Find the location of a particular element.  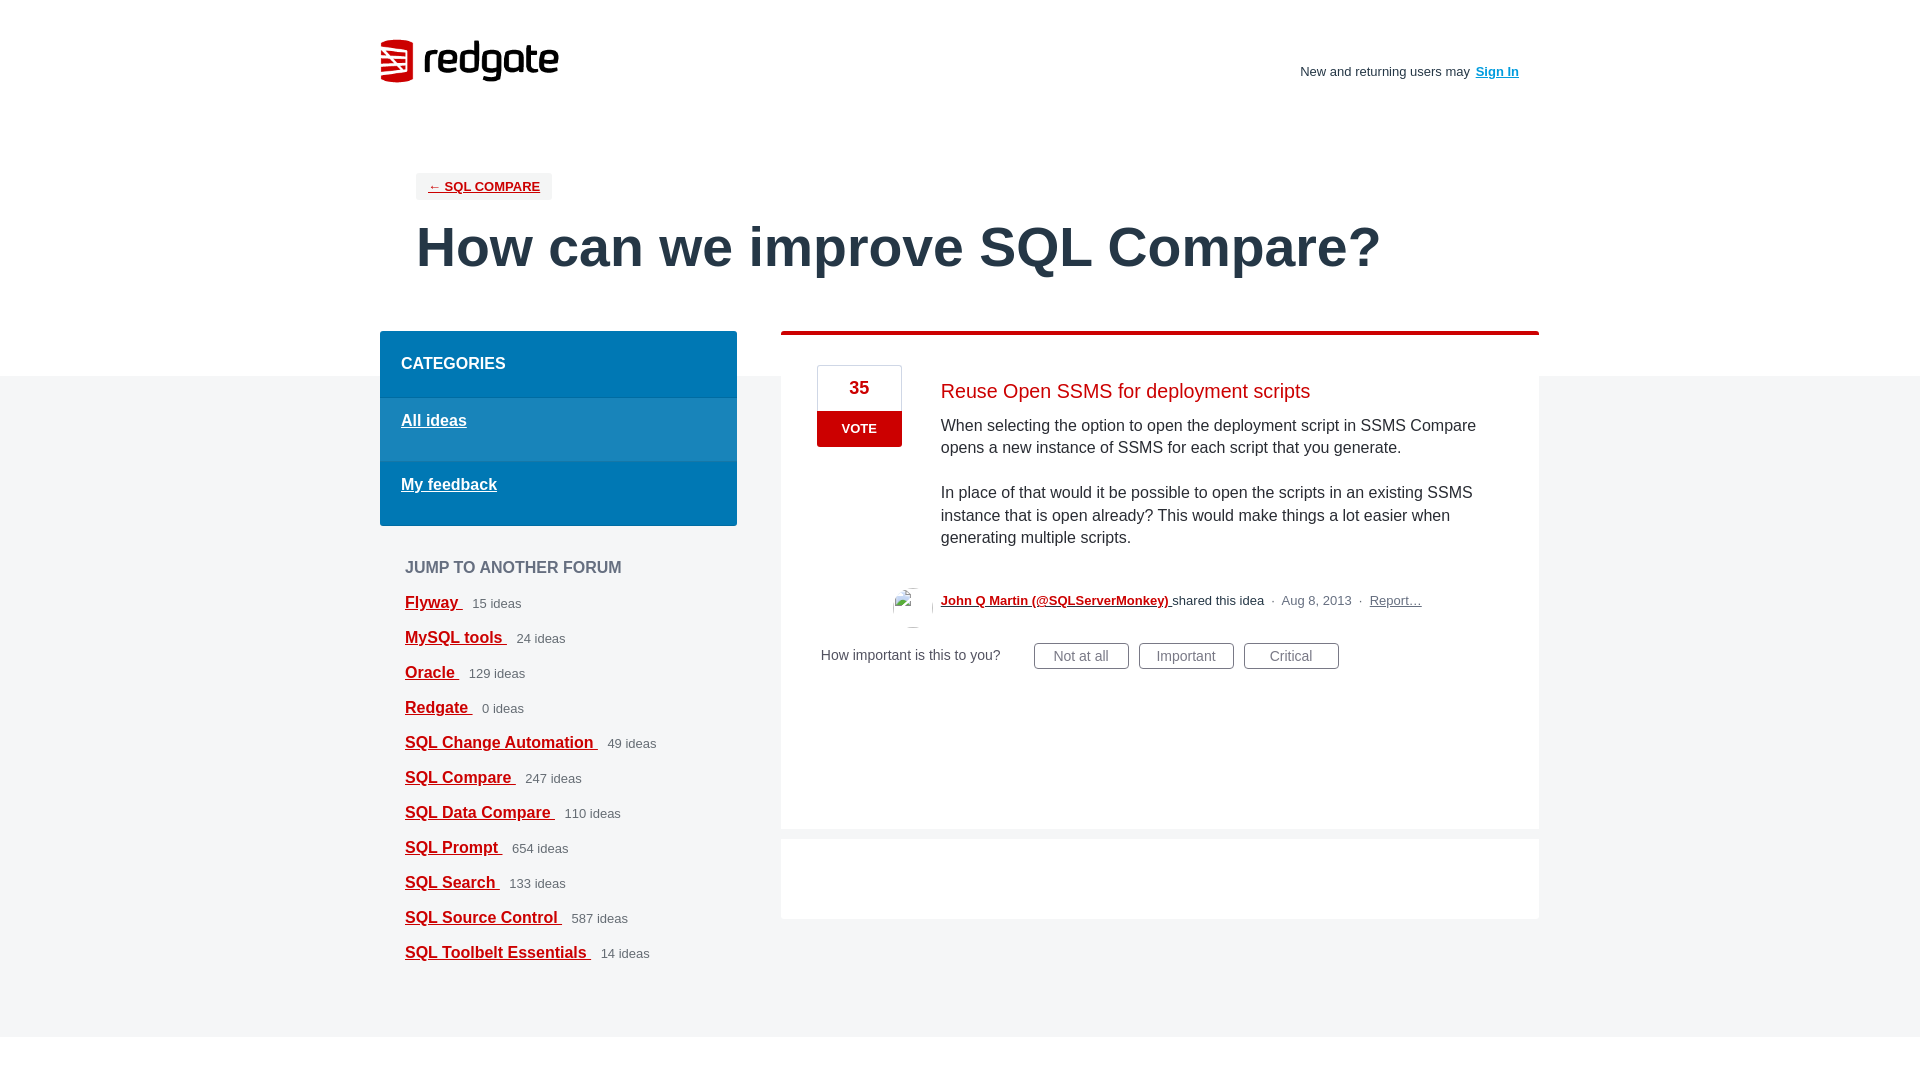

View all ideas in MySQL tools is located at coordinates (456, 636).